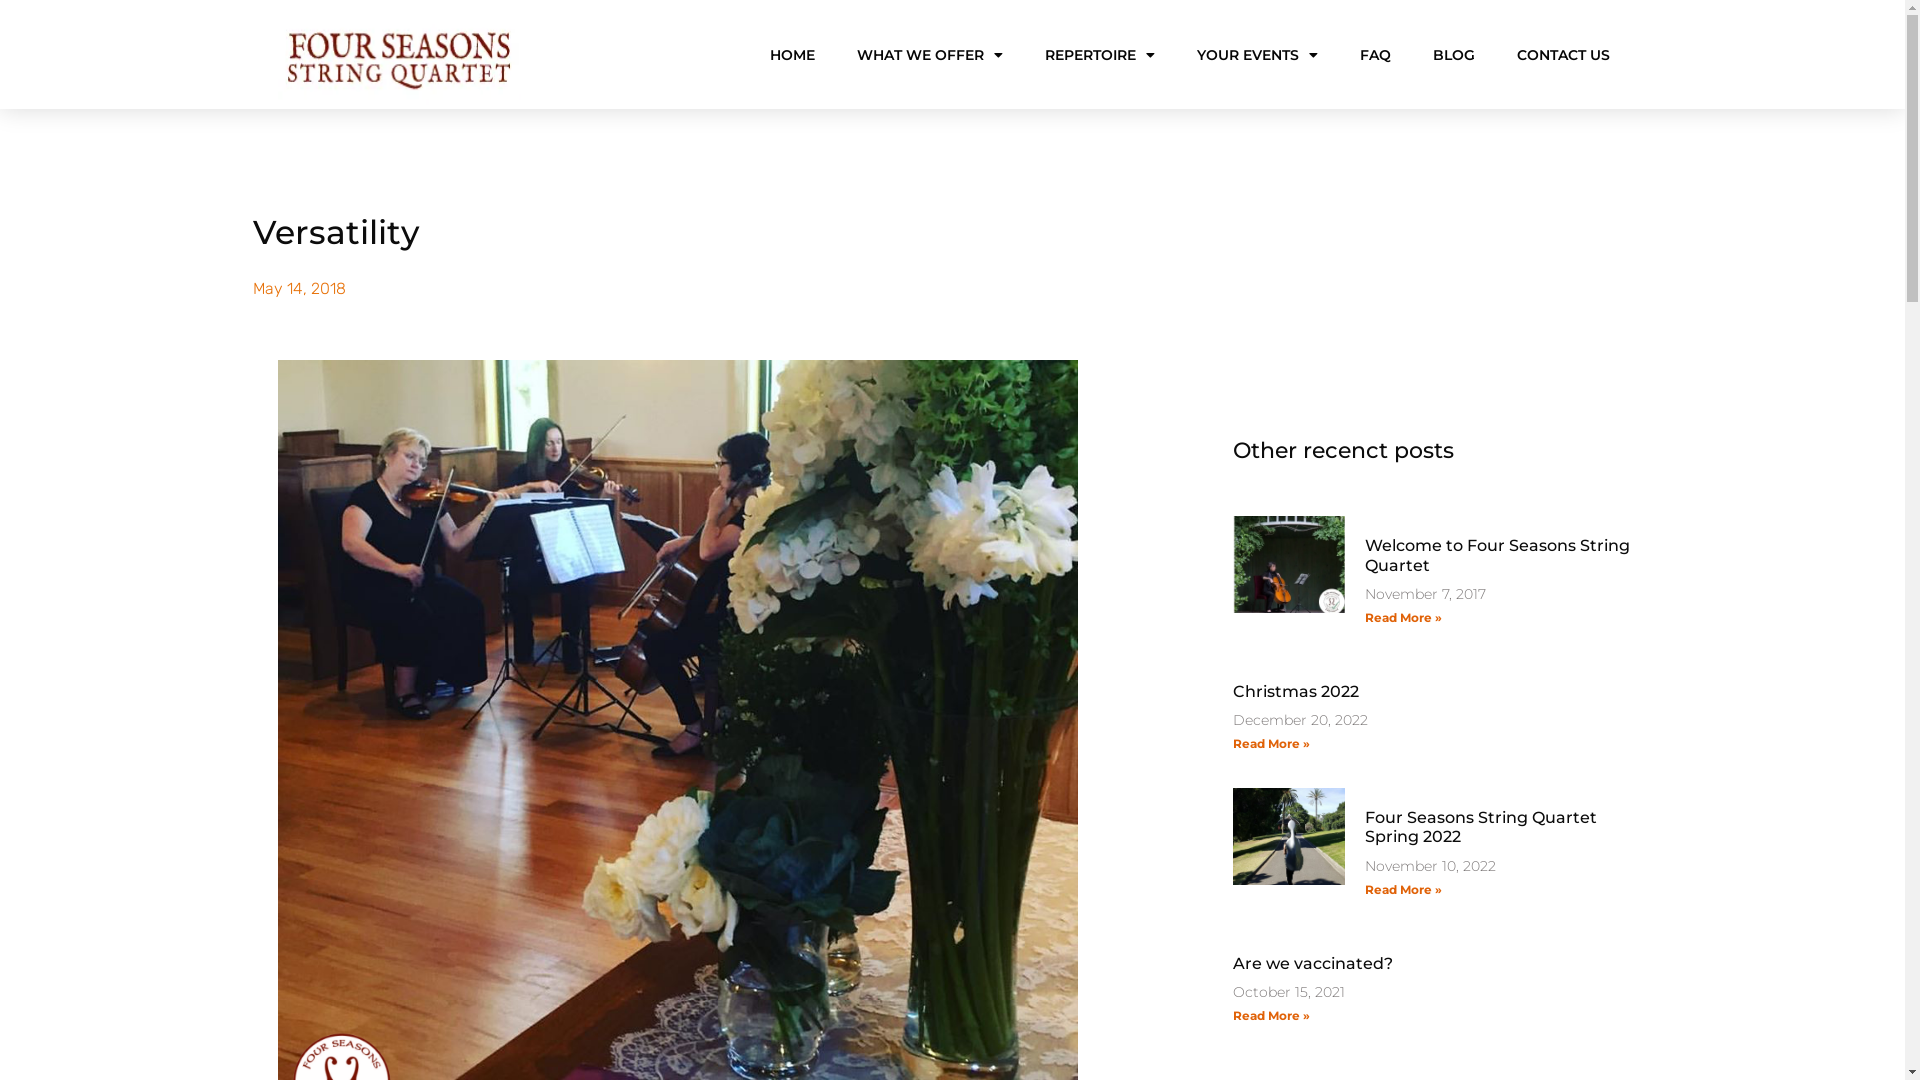 The height and width of the screenshot is (1080, 1920). I want to click on CONTACT US, so click(1562, 55).